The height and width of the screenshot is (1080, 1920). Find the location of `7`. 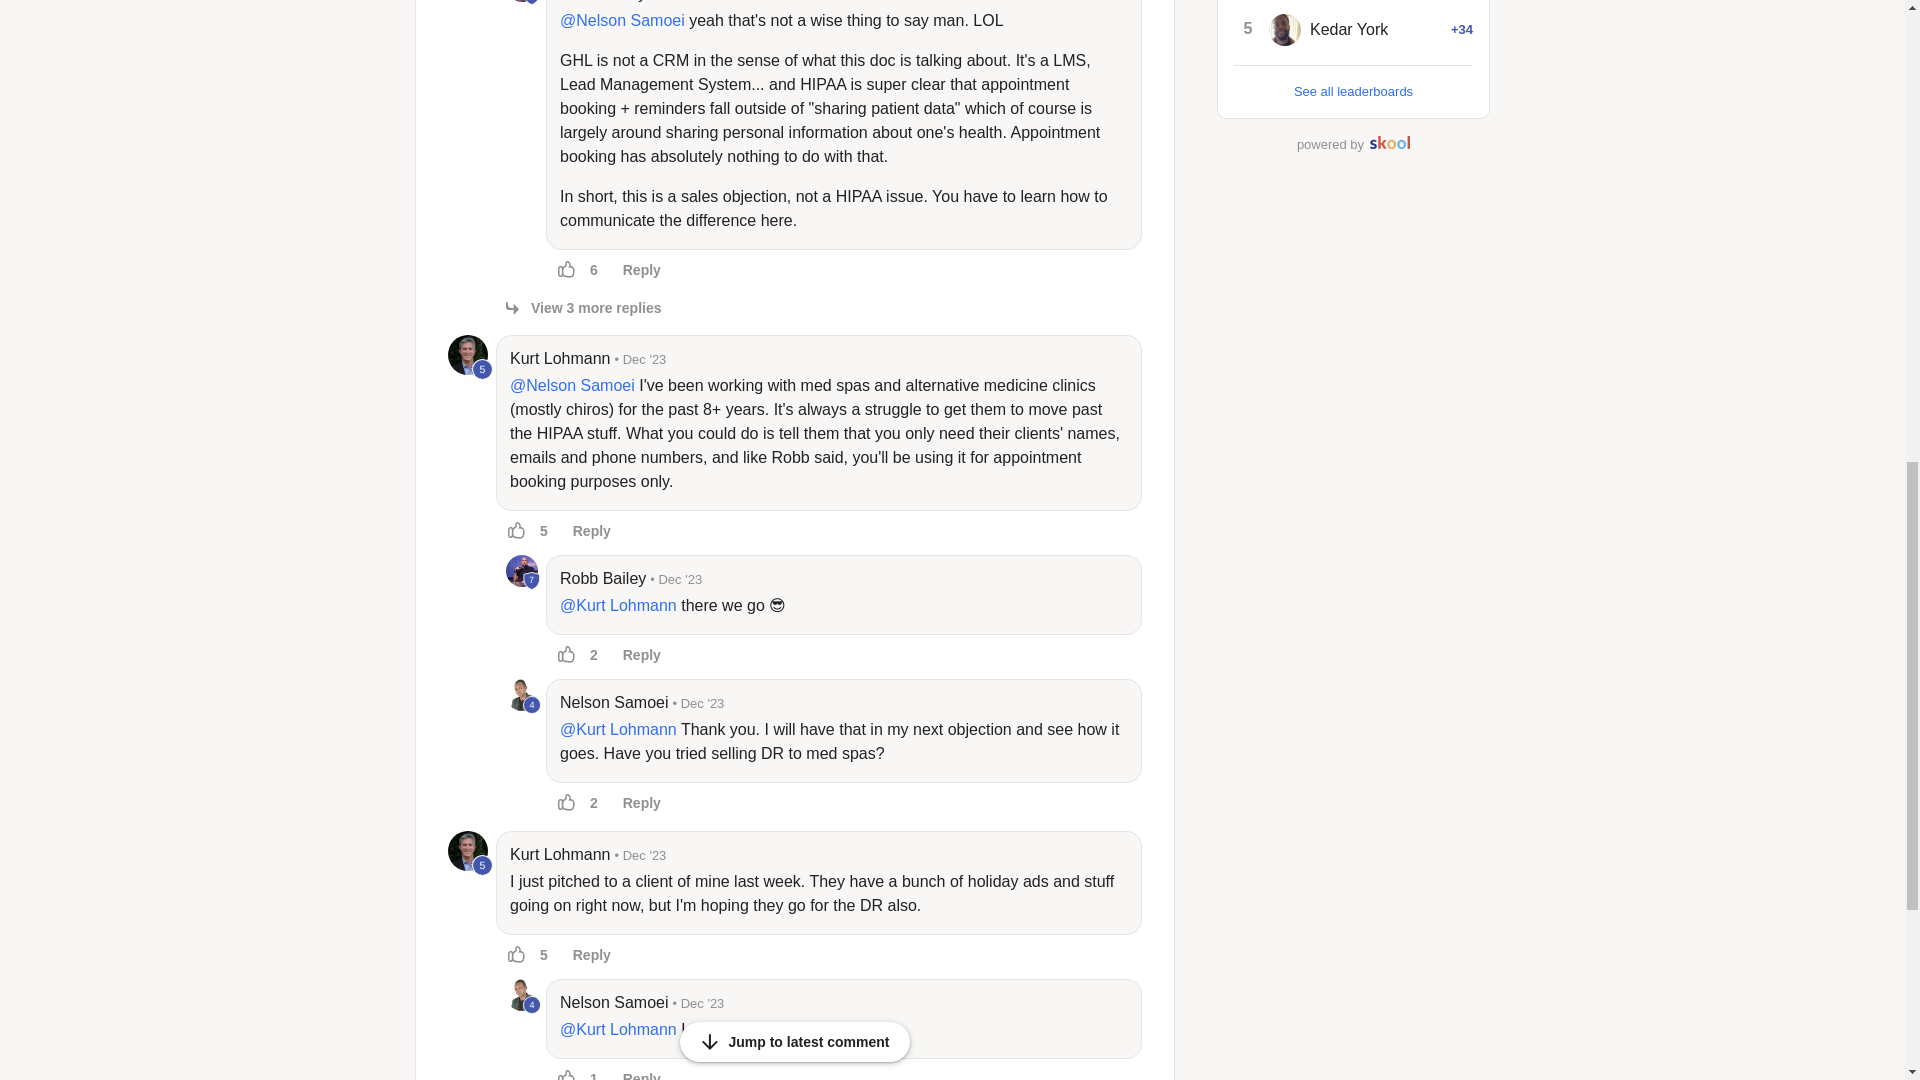

7 is located at coordinates (522, 571).